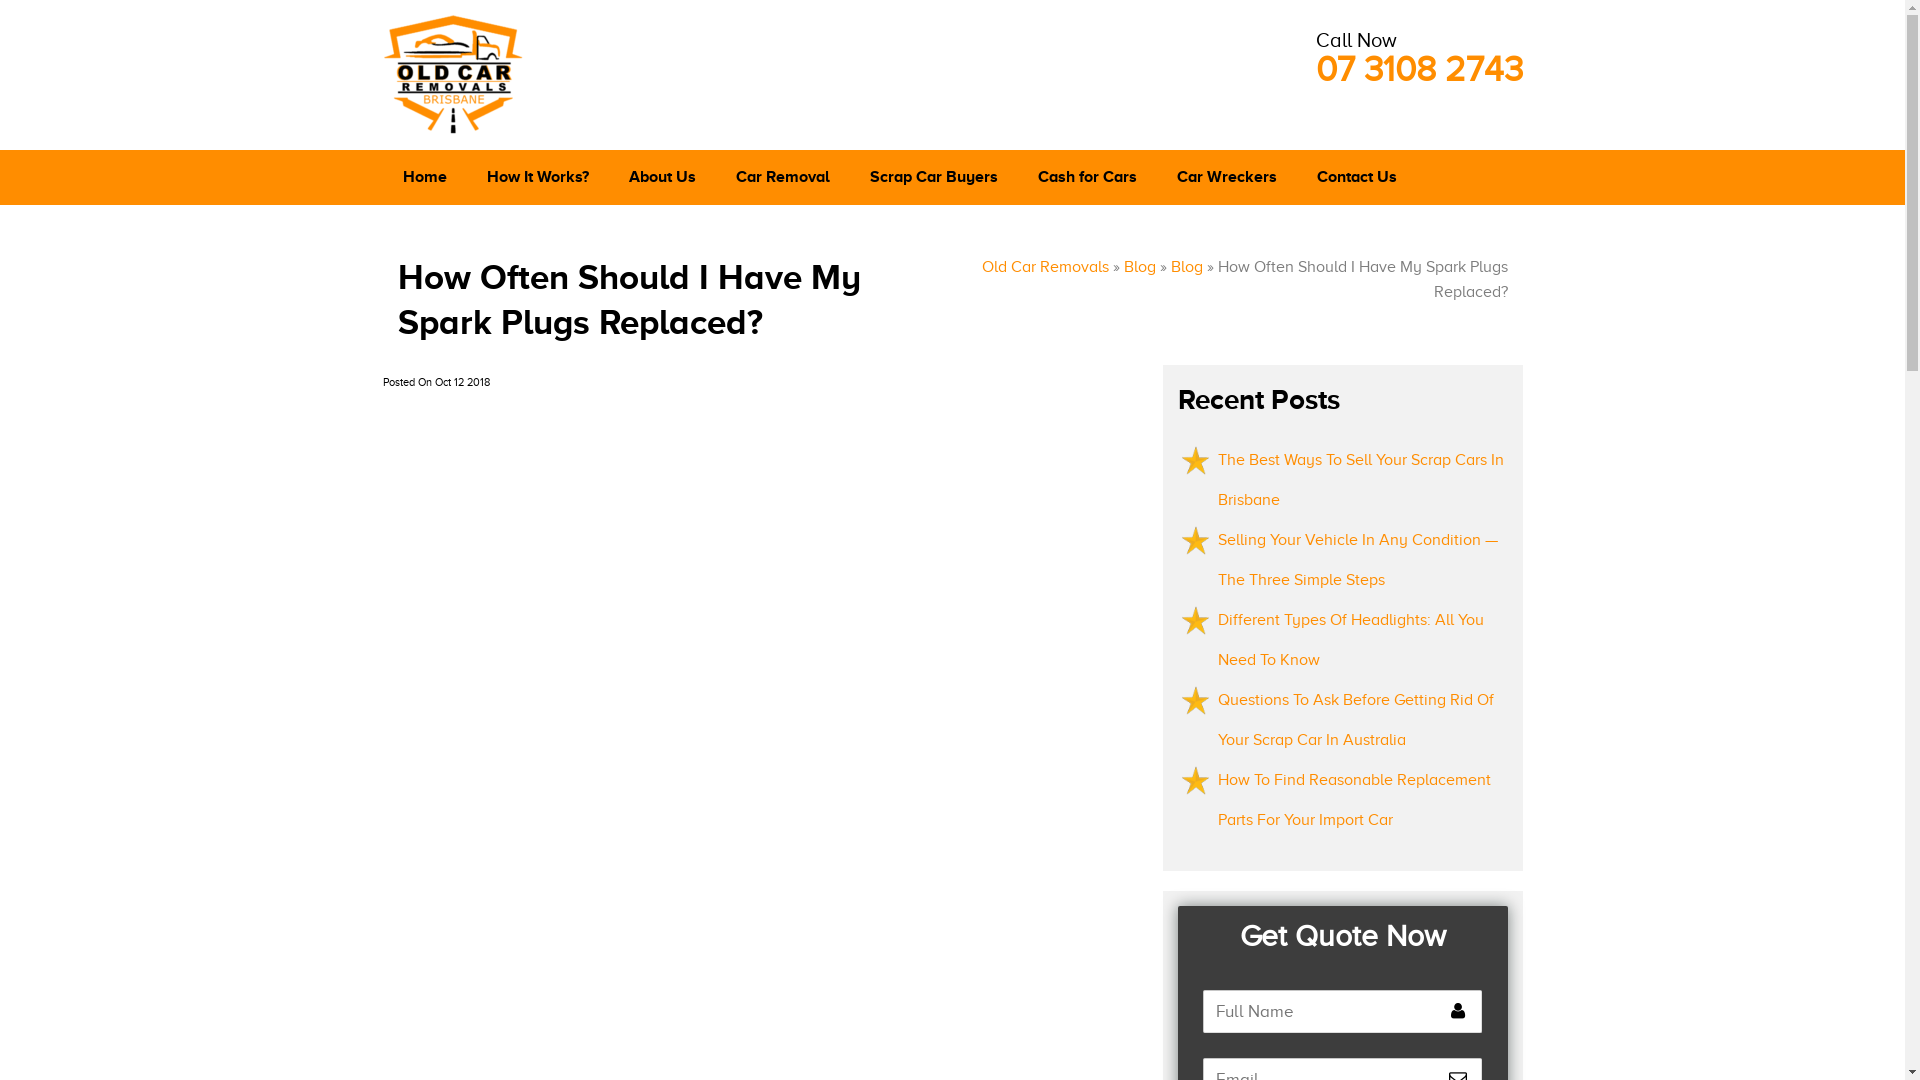 This screenshot has height=1080, width=1920. I want to click on Blog, so click(1140, 267).